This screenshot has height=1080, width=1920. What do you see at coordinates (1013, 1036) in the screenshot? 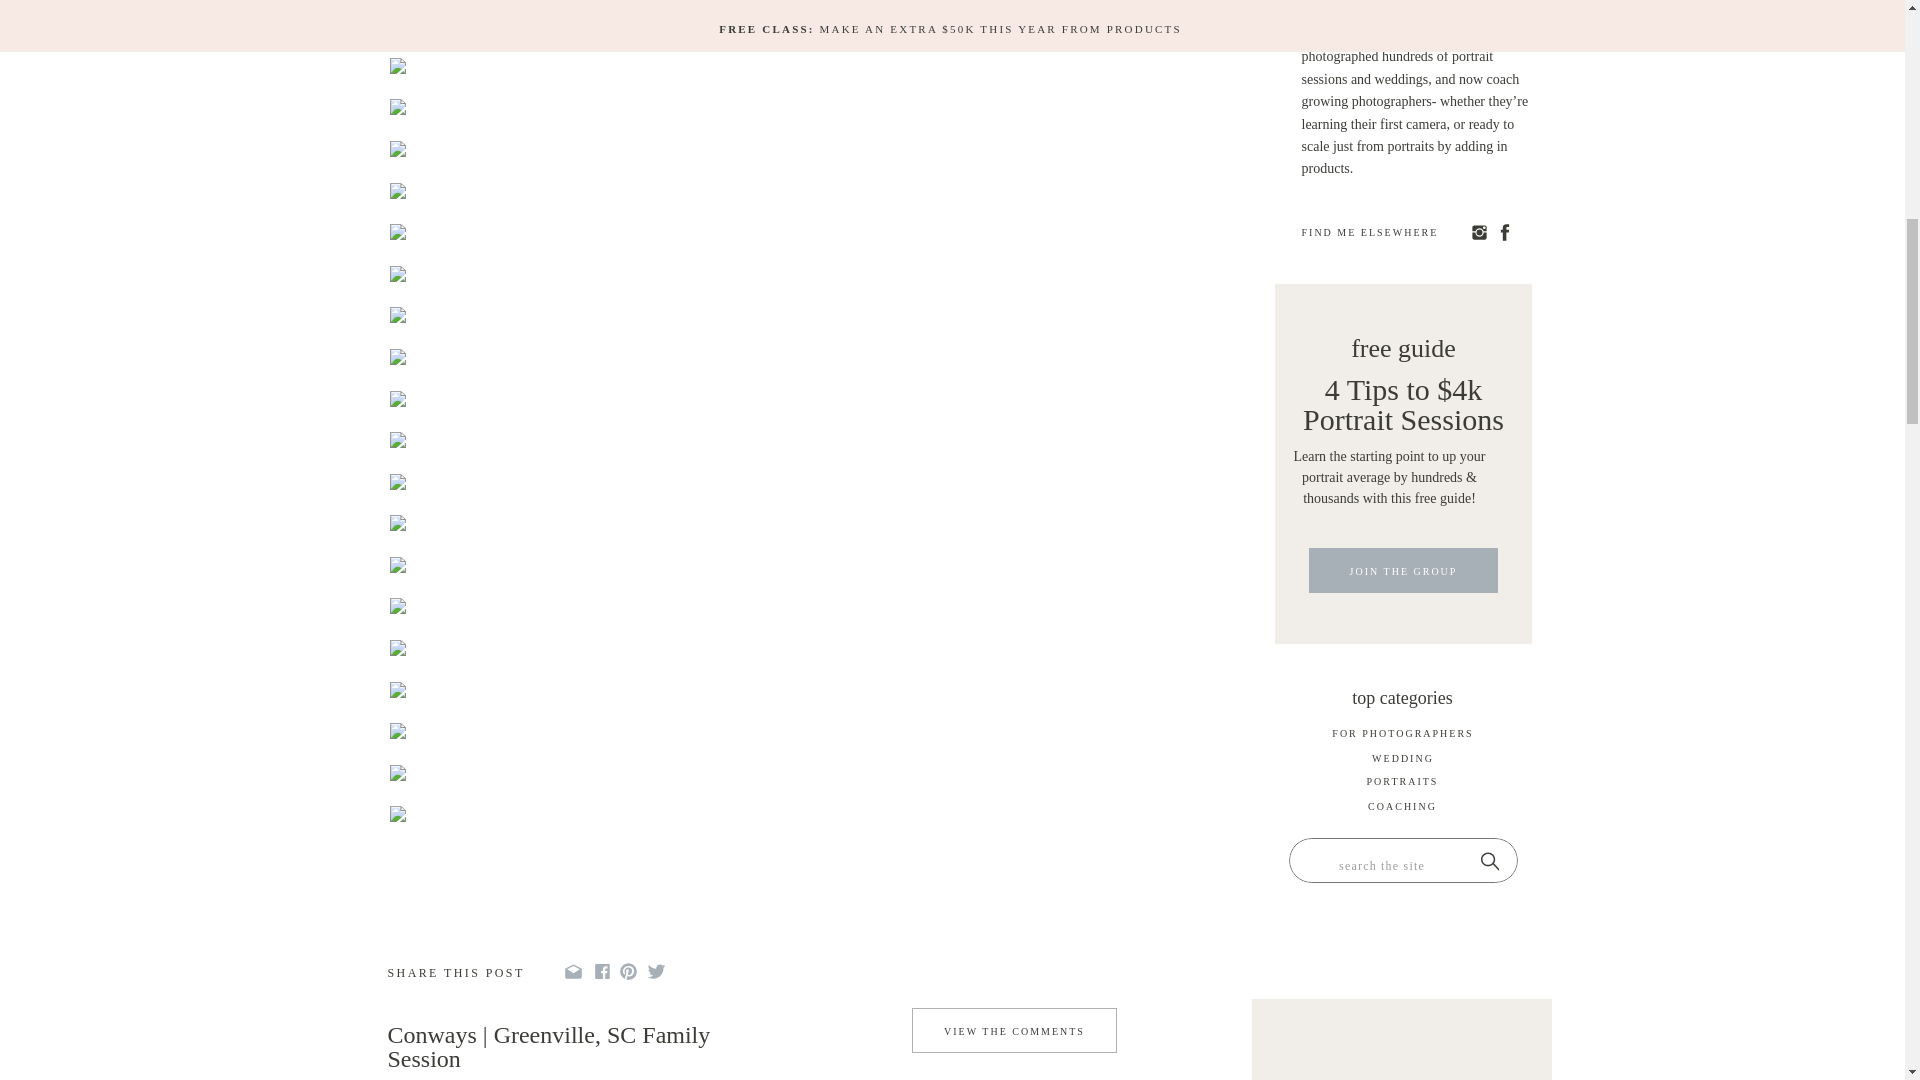
I see `VIEW THE COMMENTS` at bounding box center [1013, 1036].